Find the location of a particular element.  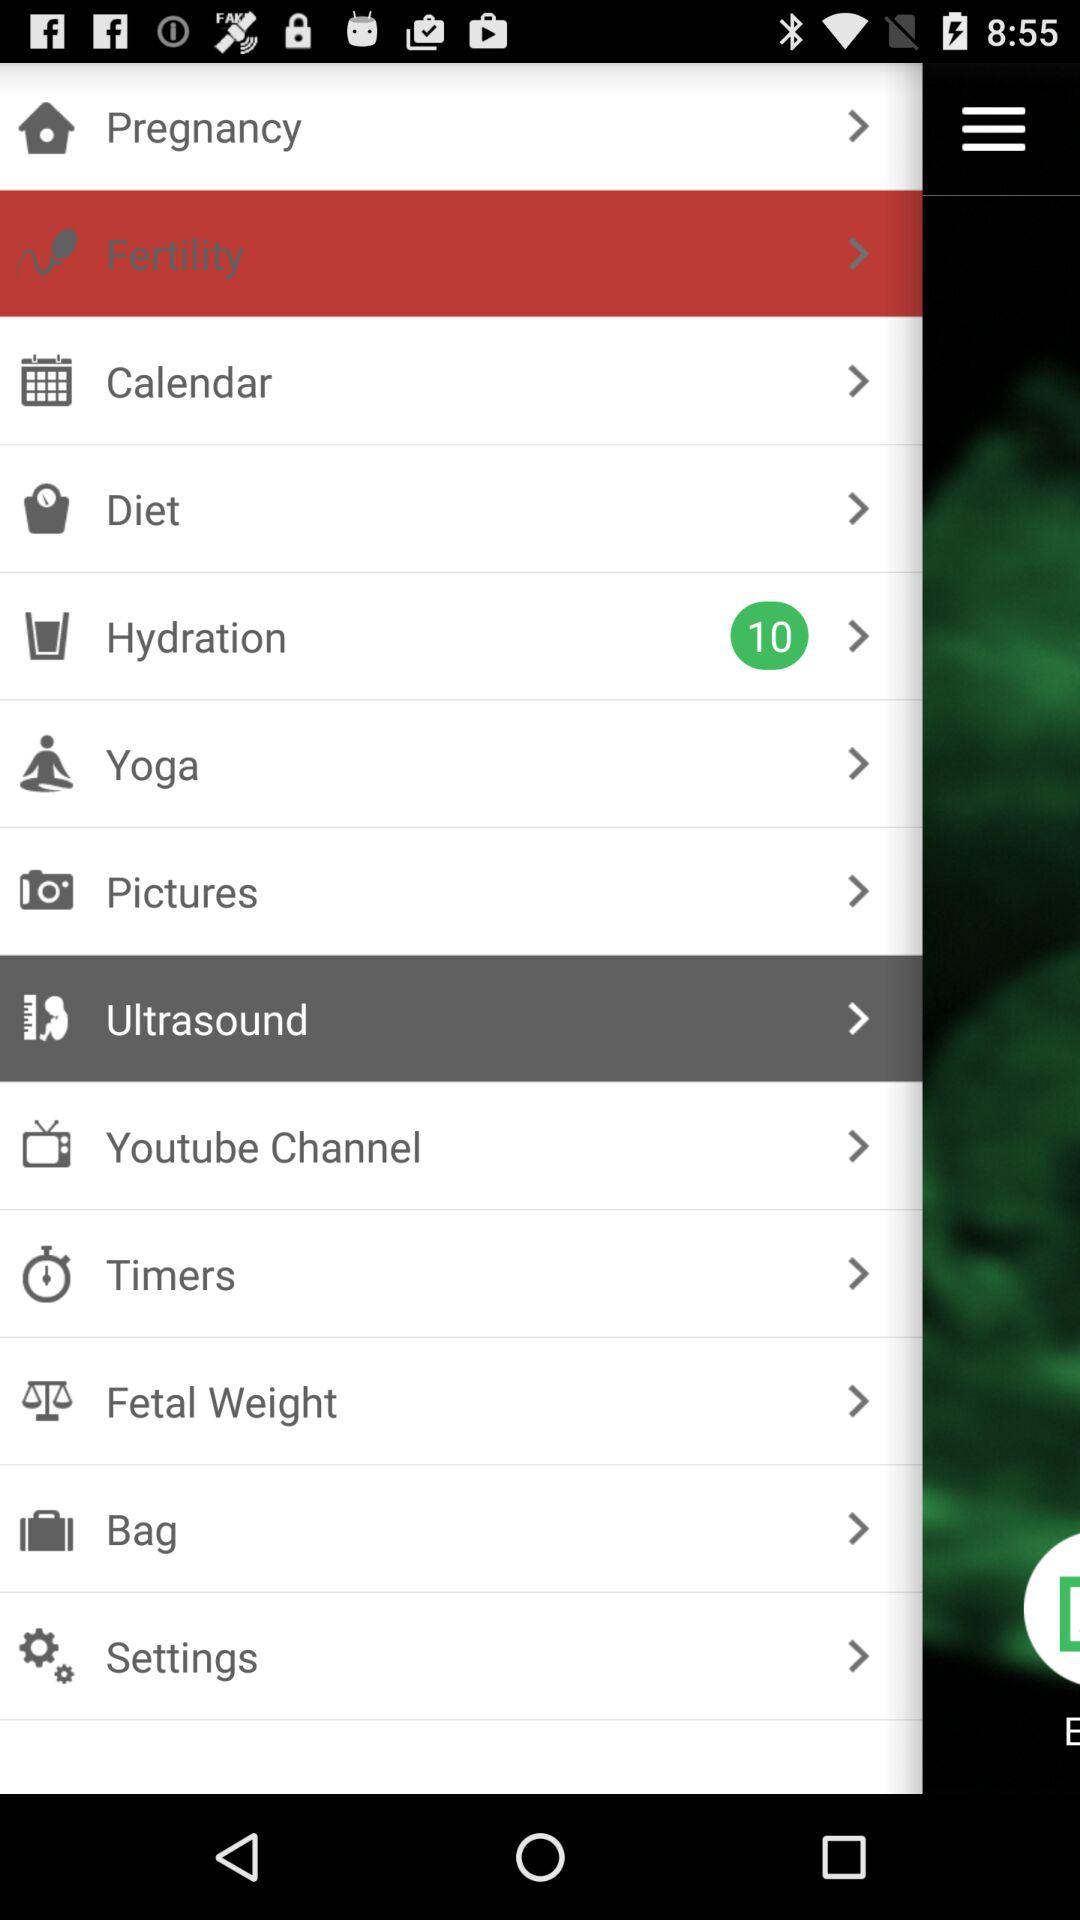

select the icon right to ultrasound is located at coordinates (46, 1019).